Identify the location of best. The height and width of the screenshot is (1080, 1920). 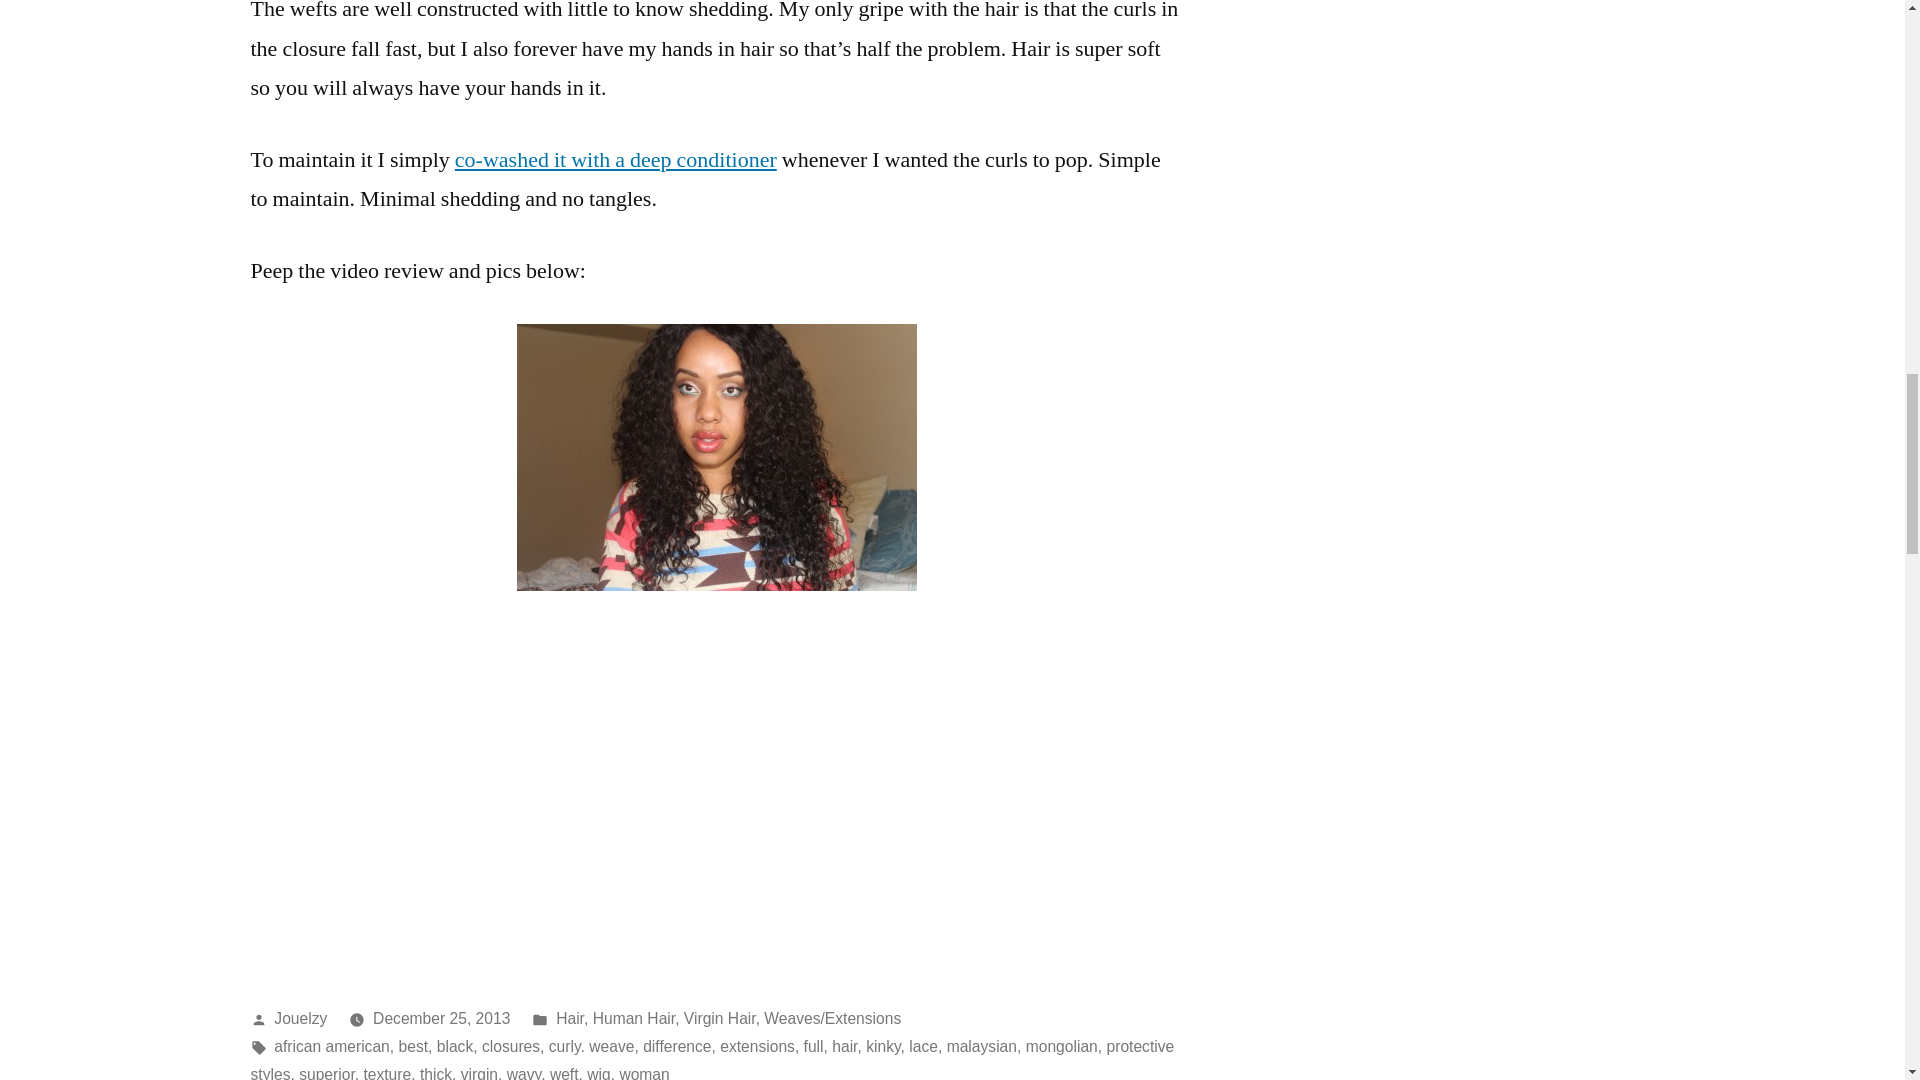
(414, 1046).